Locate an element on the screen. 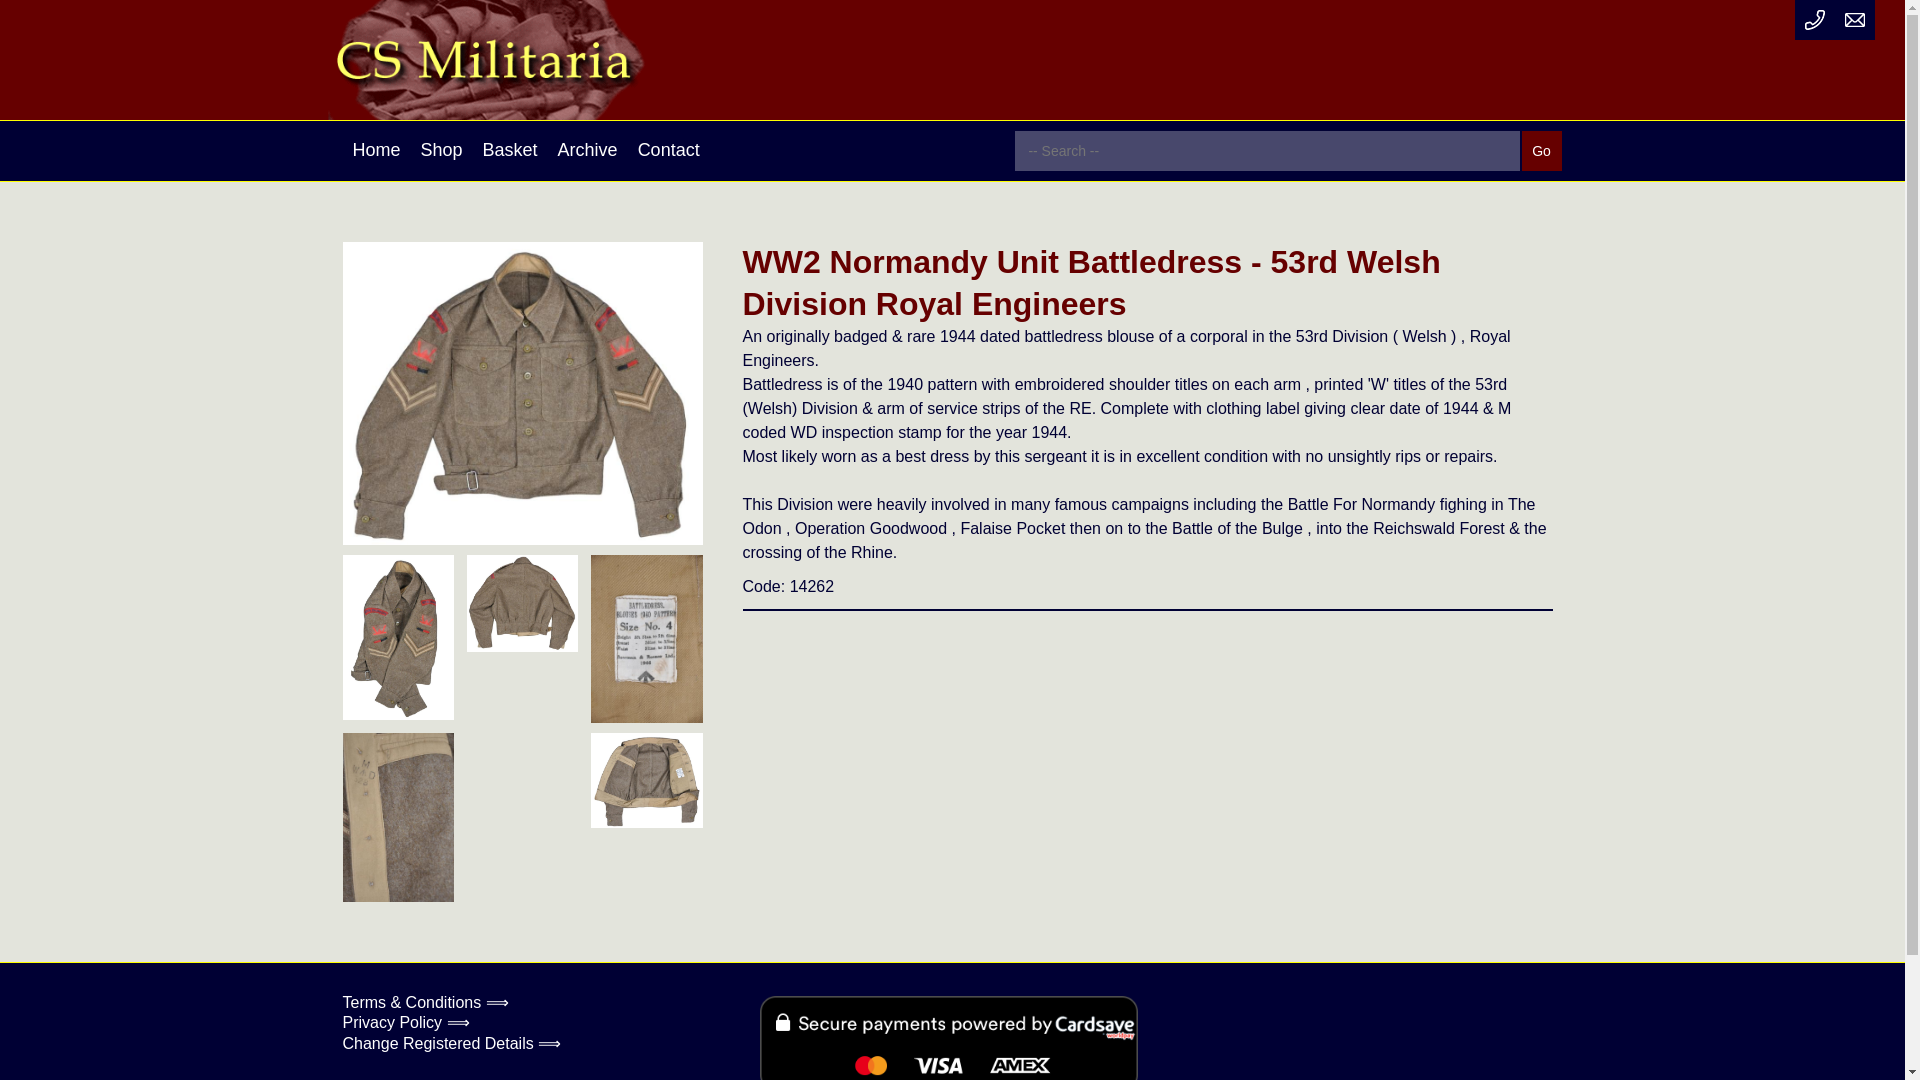 This screenshot has width=1920, height=1080. mail is located at coordinates (1855, 20).